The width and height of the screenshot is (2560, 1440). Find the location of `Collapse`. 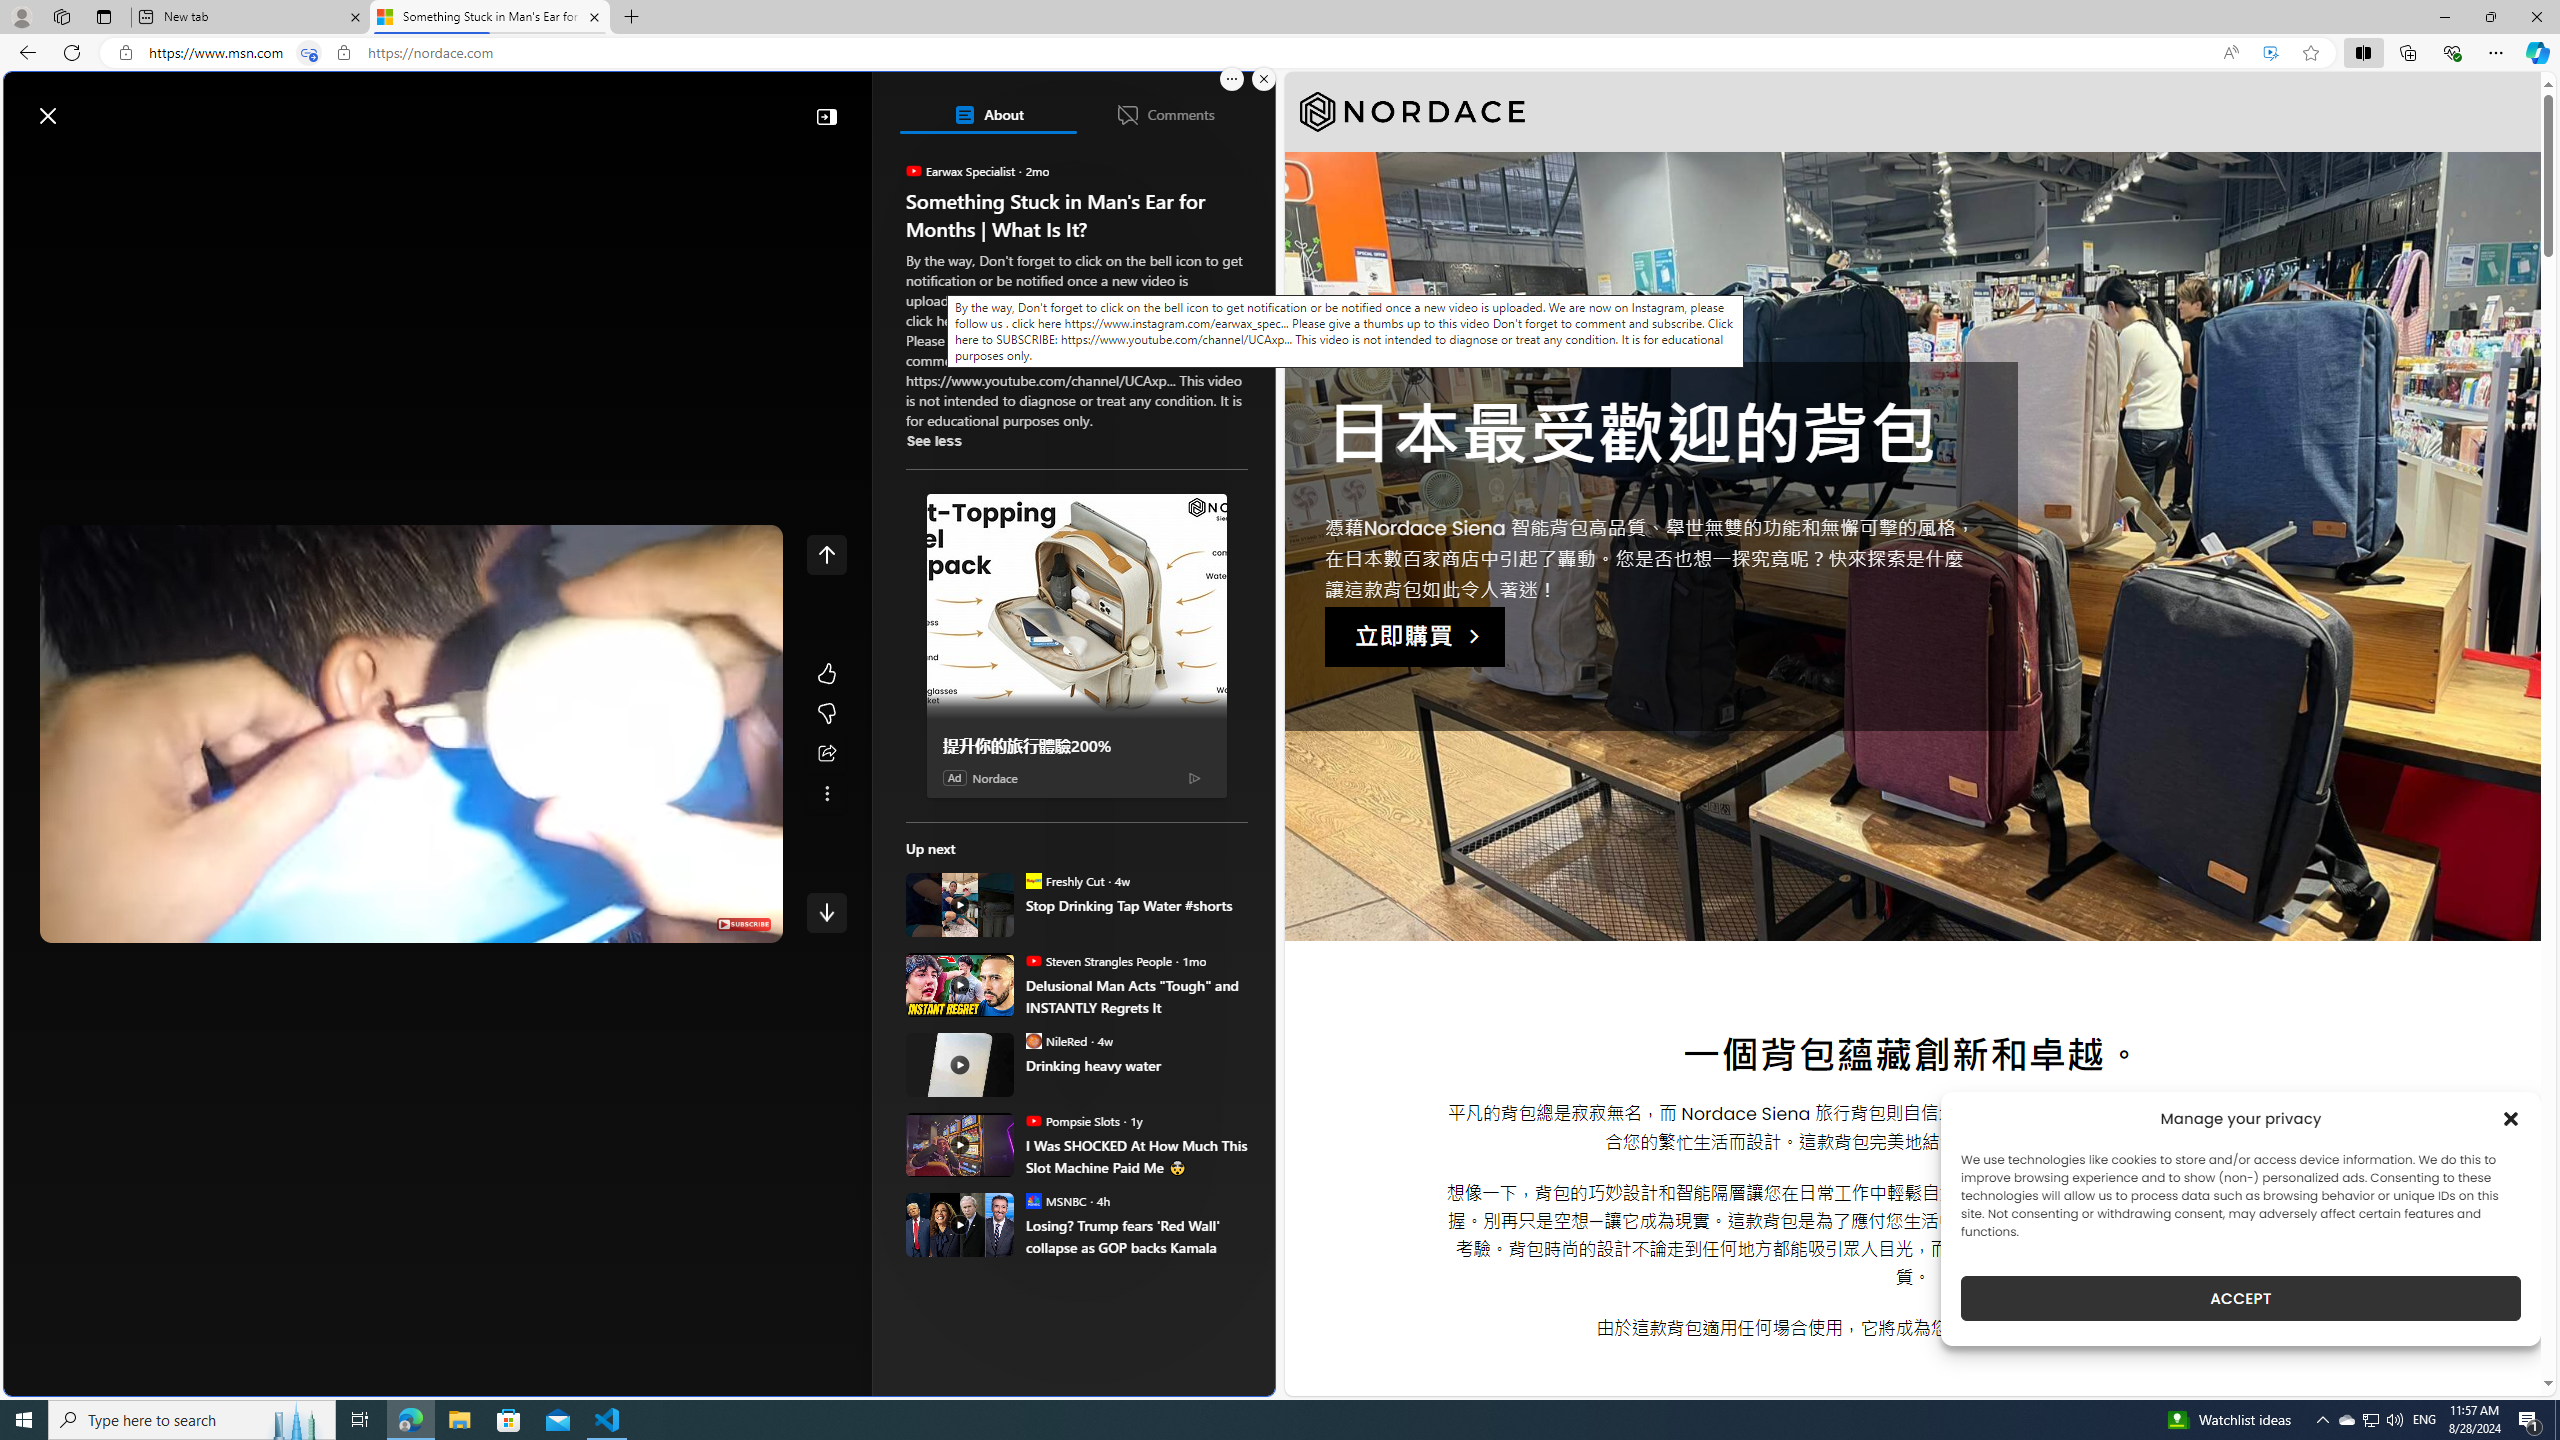

Collapse is located at coordinates (826, 116).